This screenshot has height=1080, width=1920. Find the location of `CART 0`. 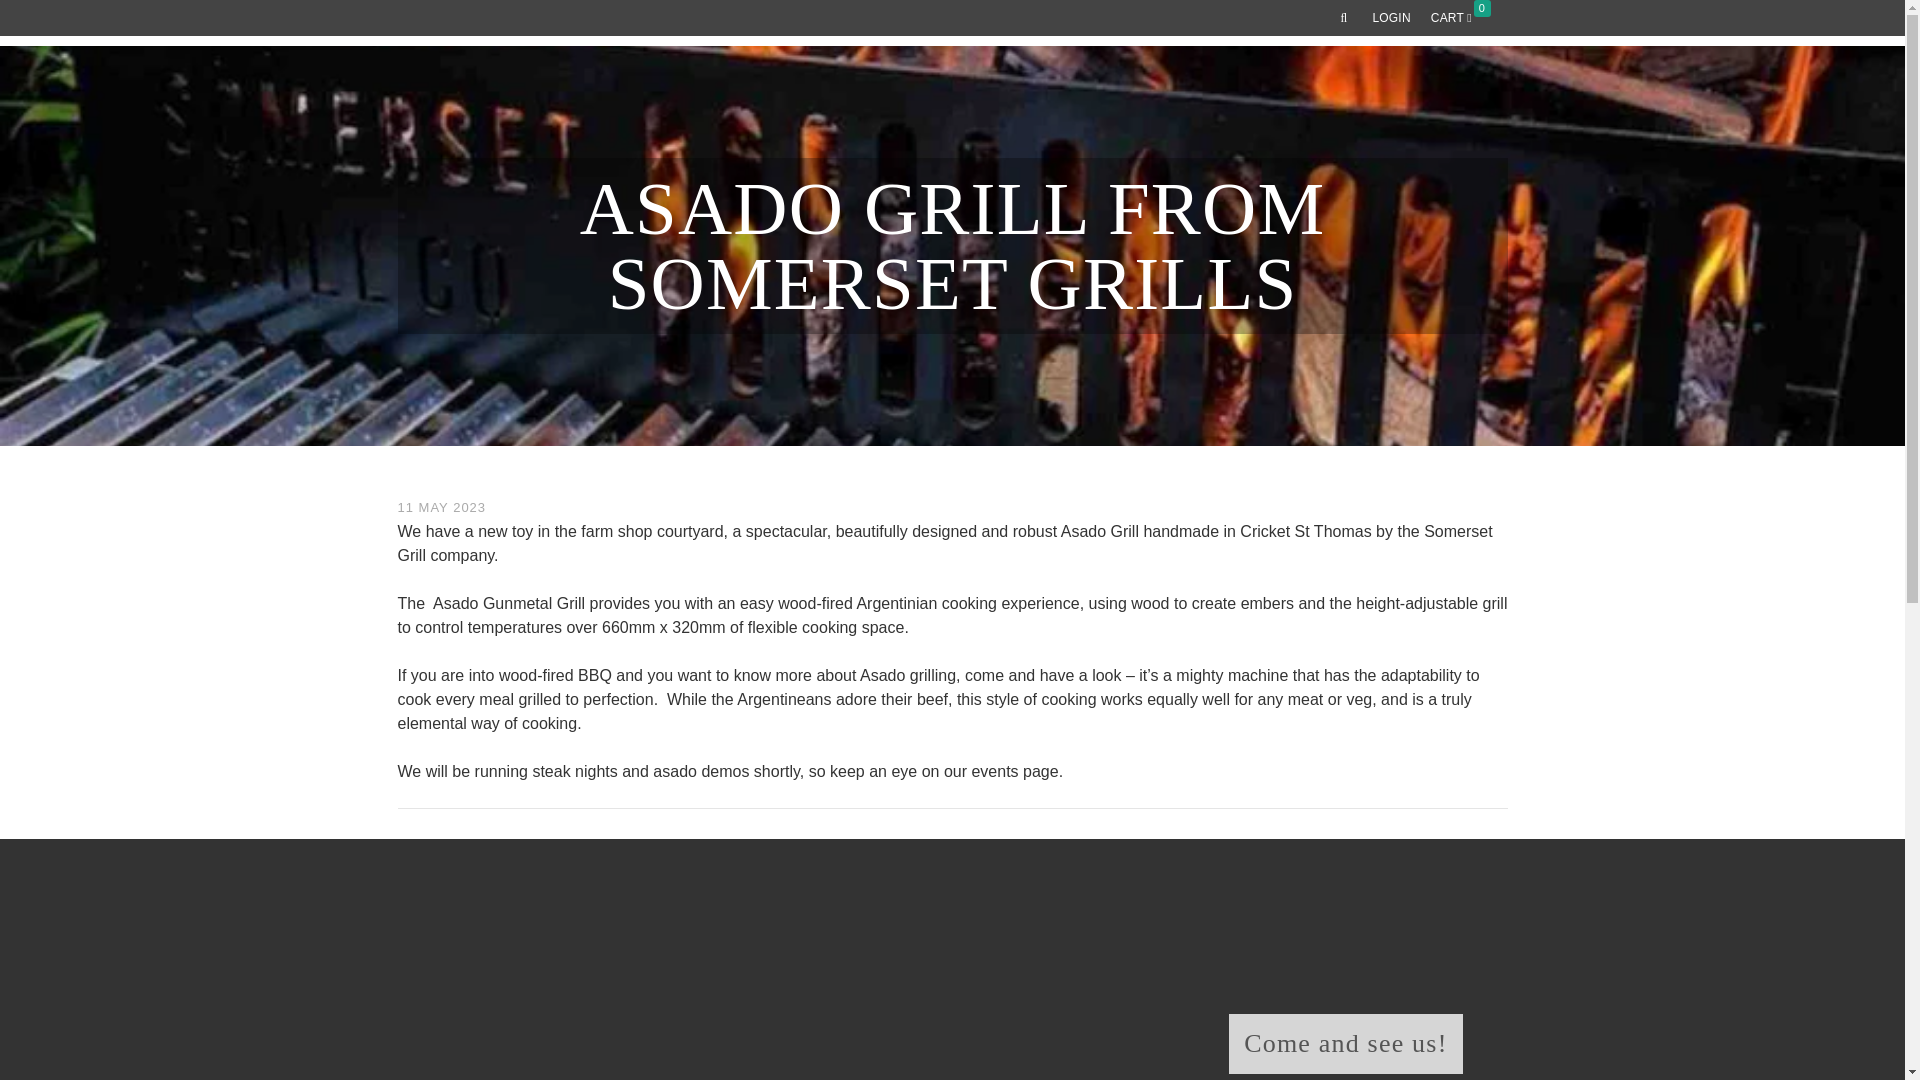

CART 0 is located at coordinates (1464, 18).